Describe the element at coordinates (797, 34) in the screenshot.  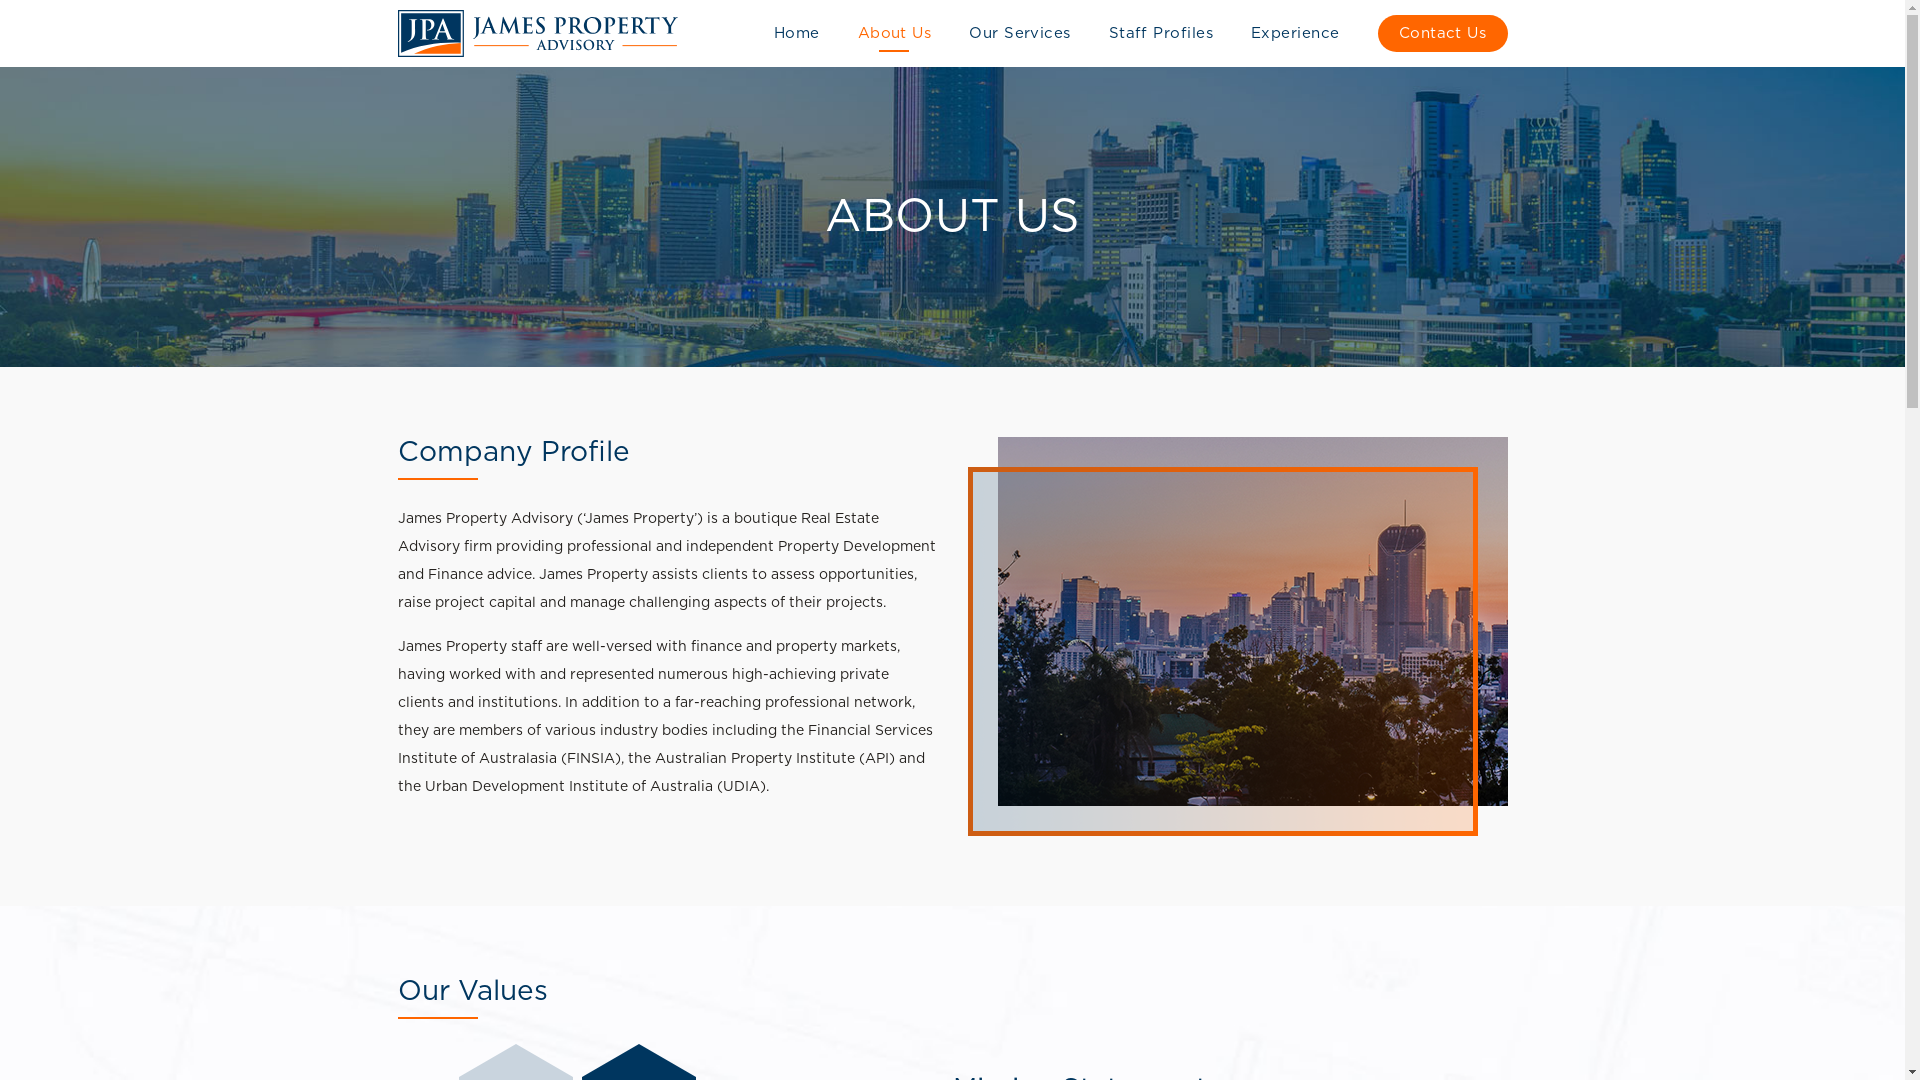
I see `Home` at that location.